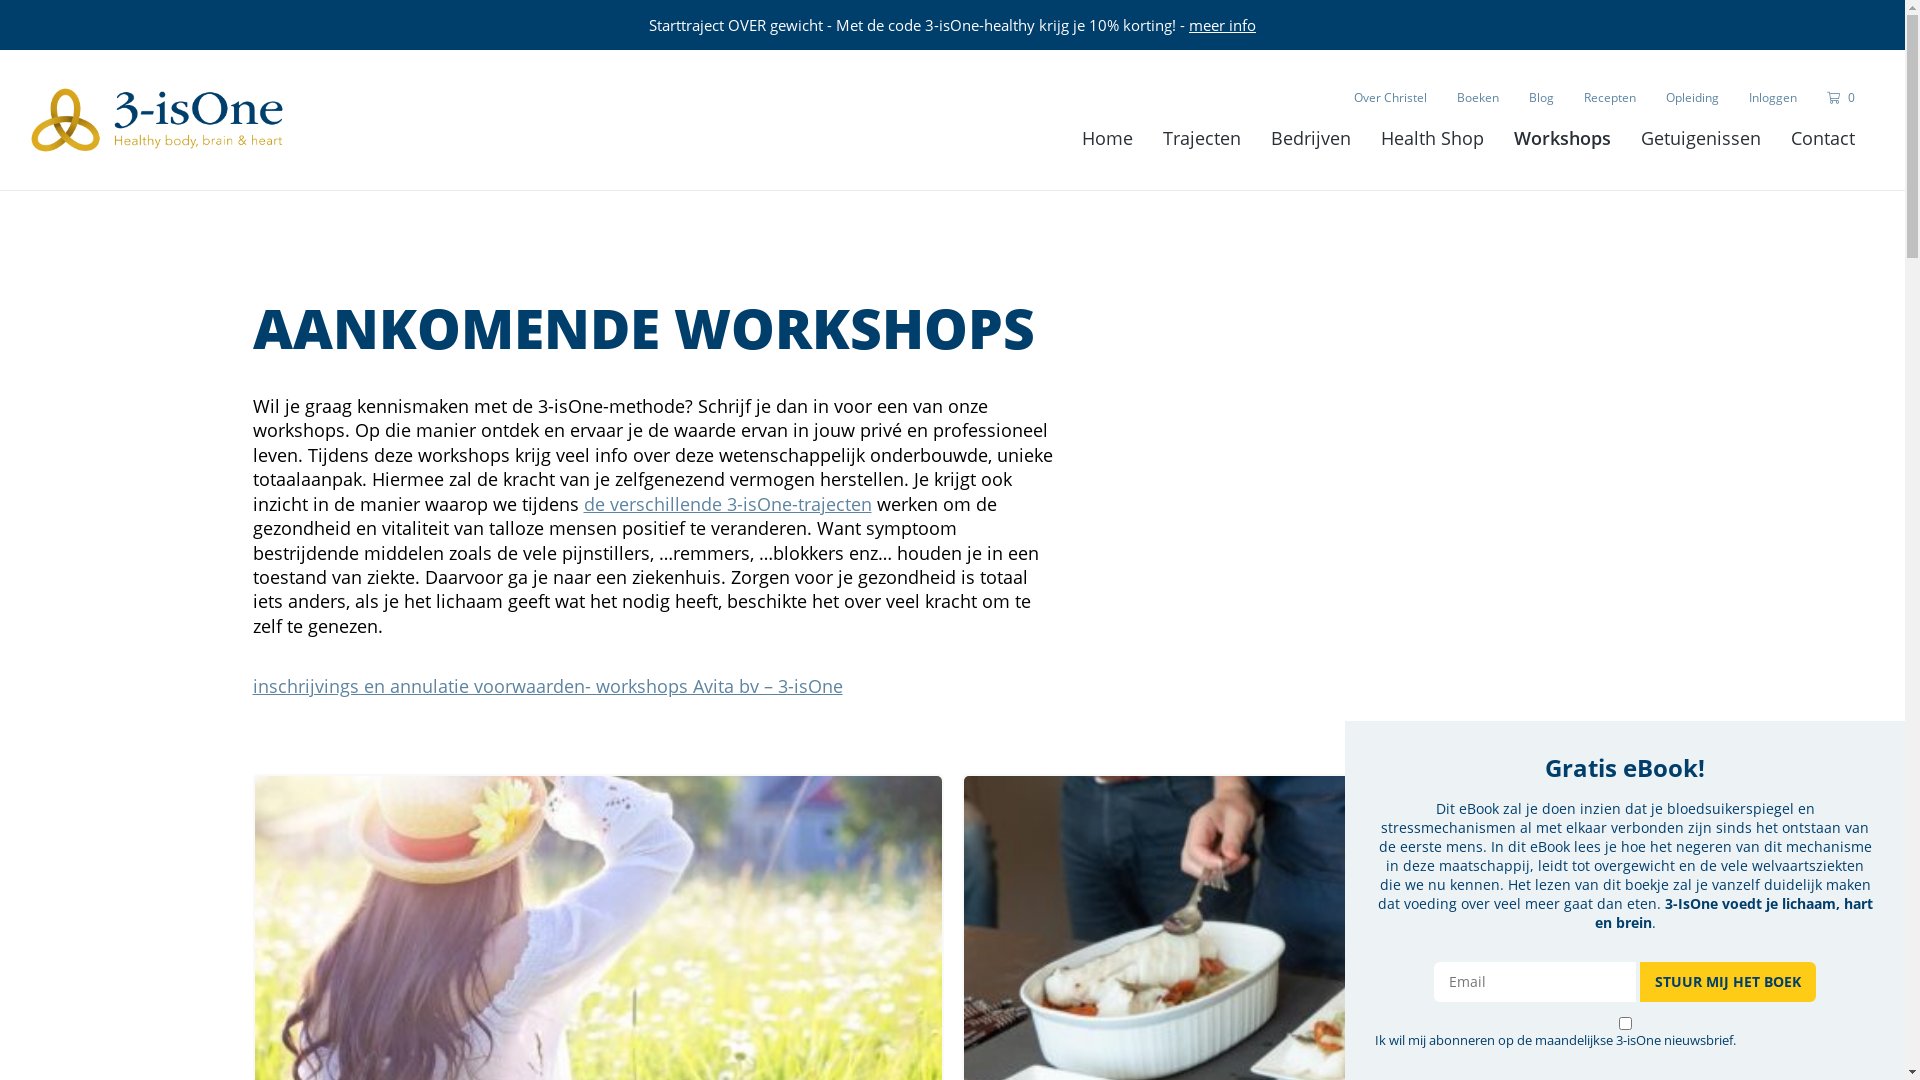 Image resolution: width=1920 pixels, height=1080 pixels. Describe the element at coordinates (1390, 98) in the screenshot. I see `Over Christel` at that location.